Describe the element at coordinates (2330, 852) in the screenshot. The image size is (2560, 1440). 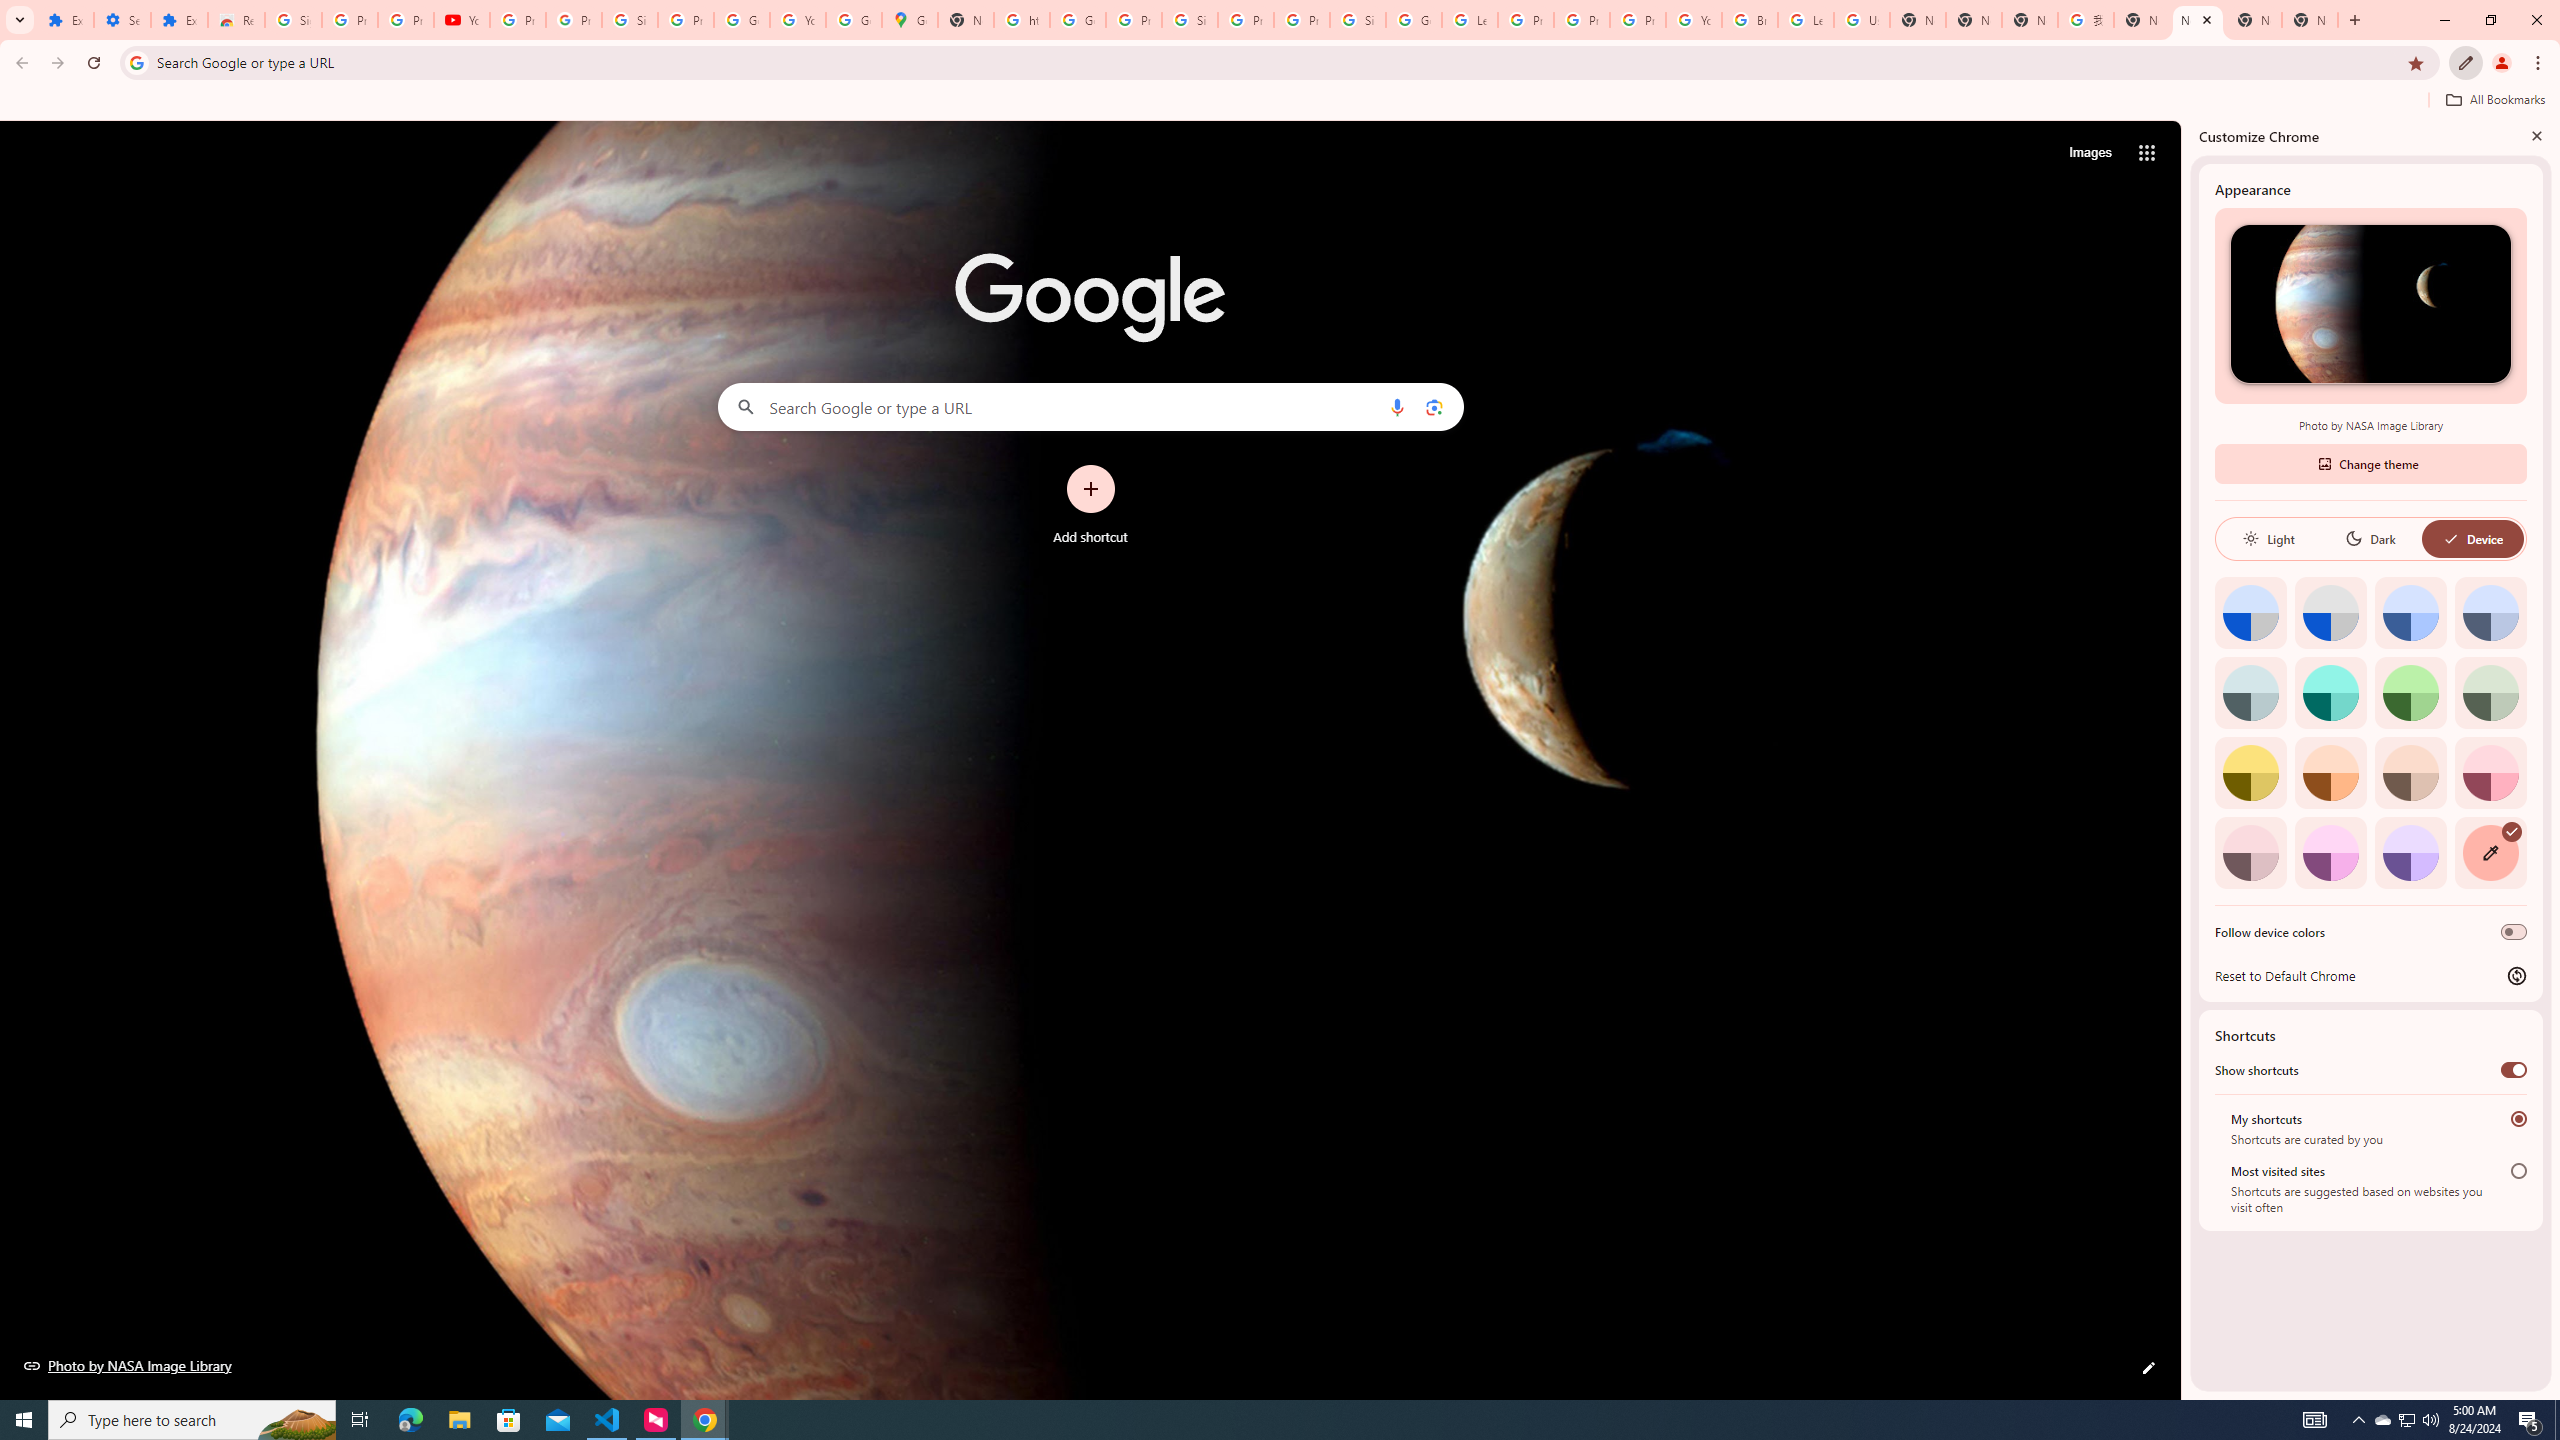
I see `Fuchsia` at that location.